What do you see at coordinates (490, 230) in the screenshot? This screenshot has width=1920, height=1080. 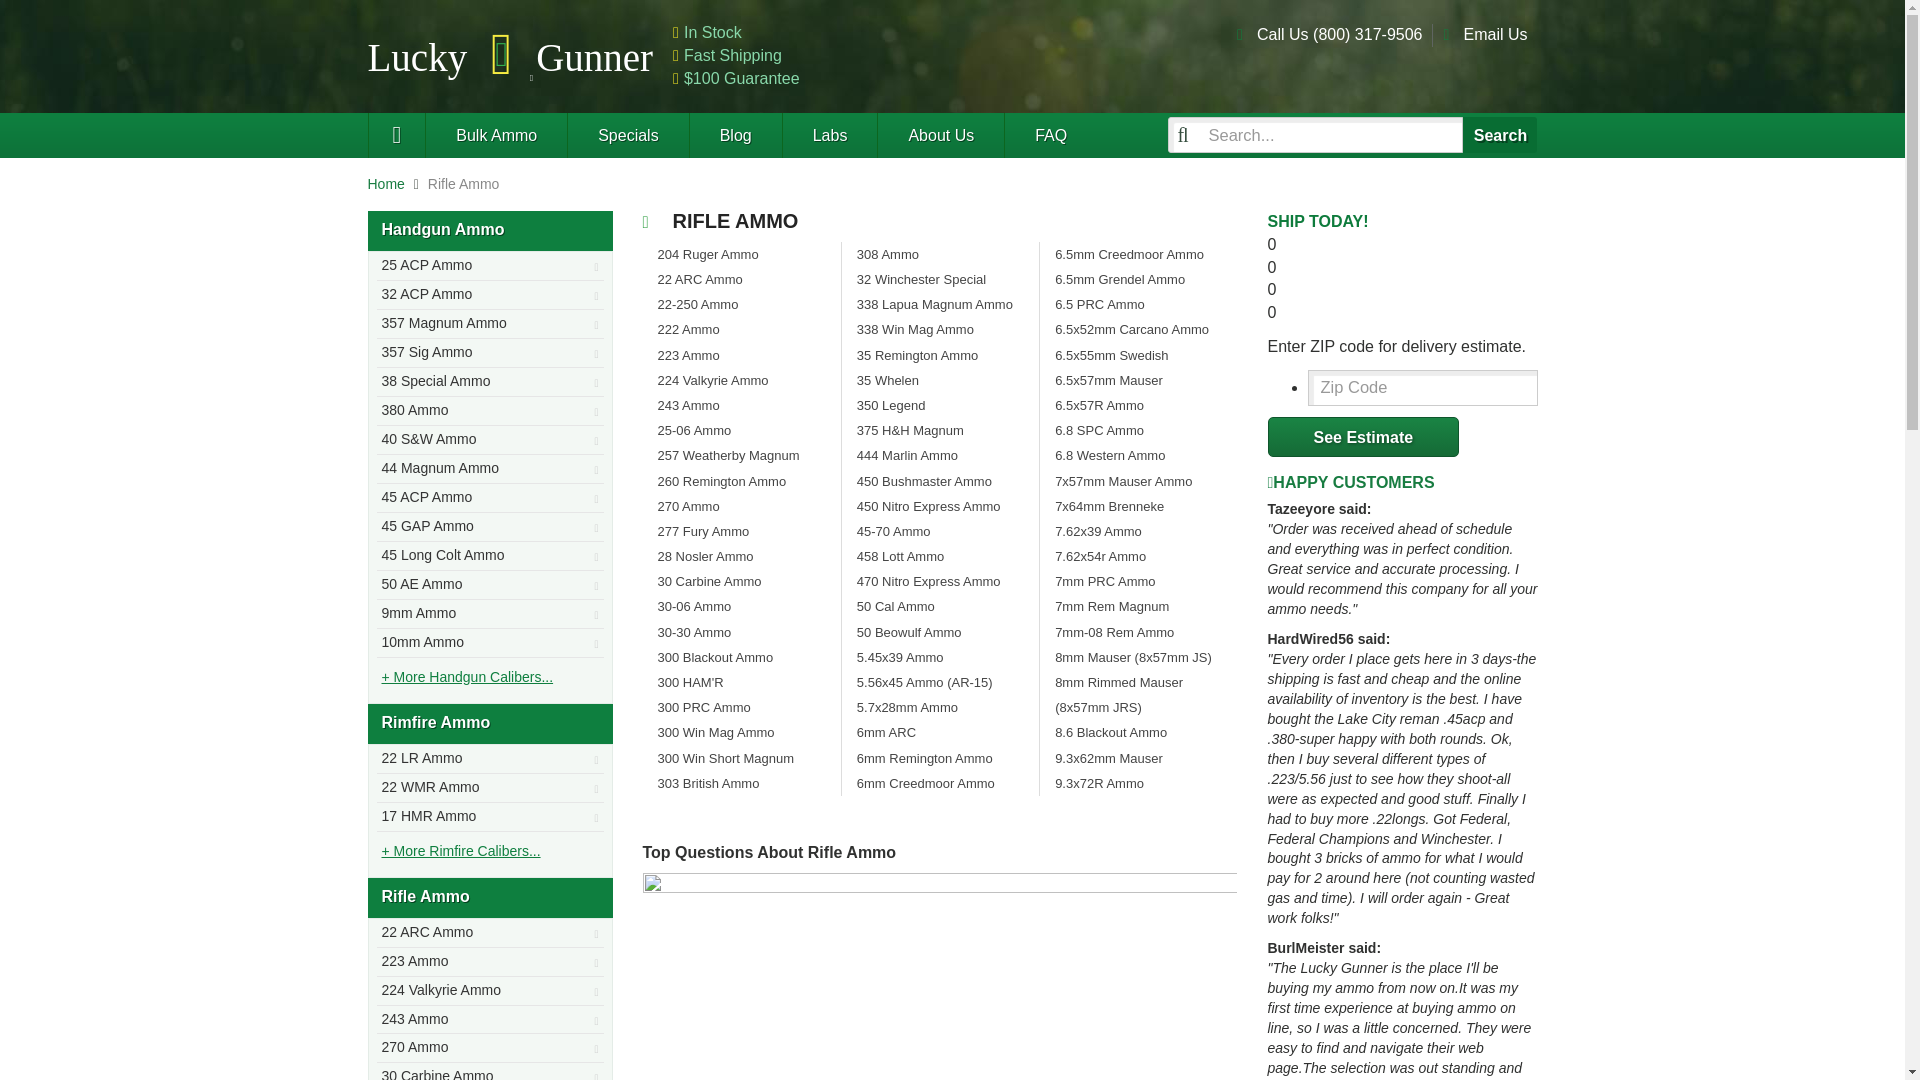 I see `Handgun Ammo` at bounding box center [490, 230].